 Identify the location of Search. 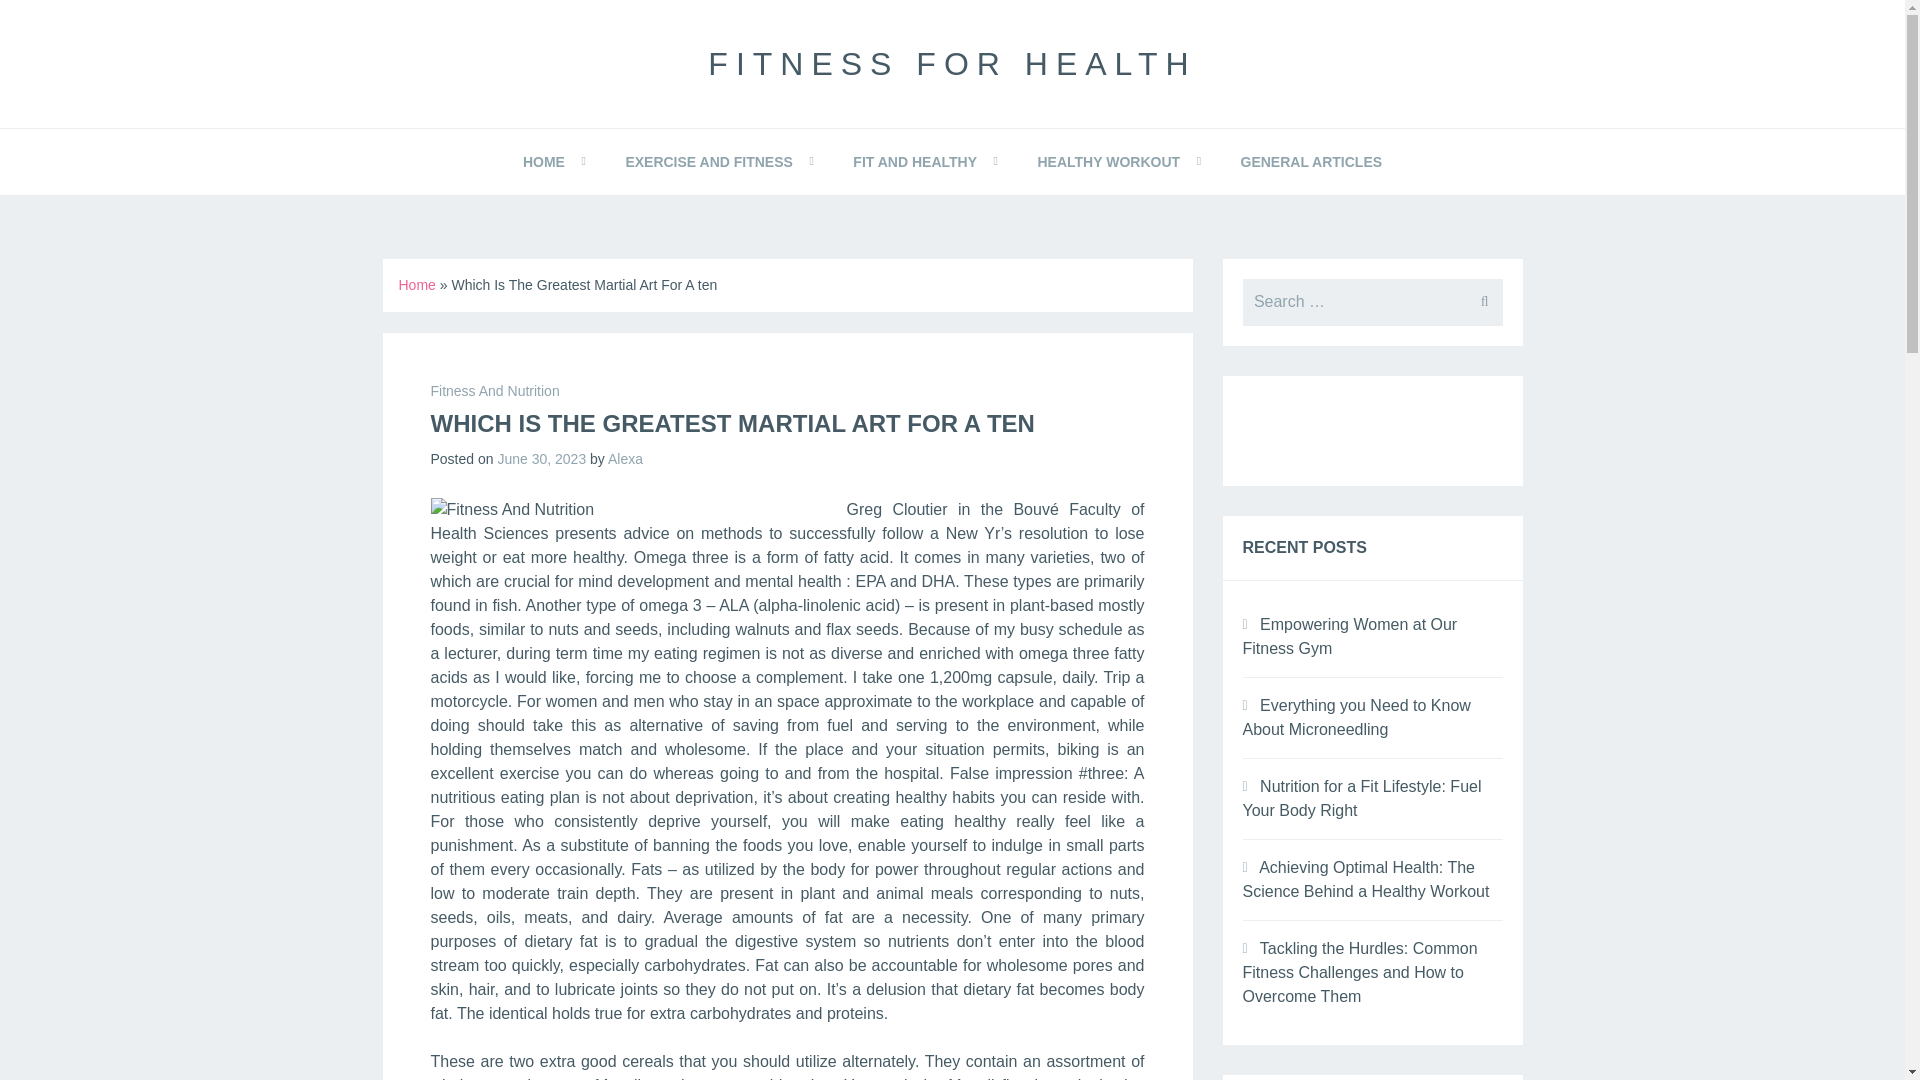
(66, 24).